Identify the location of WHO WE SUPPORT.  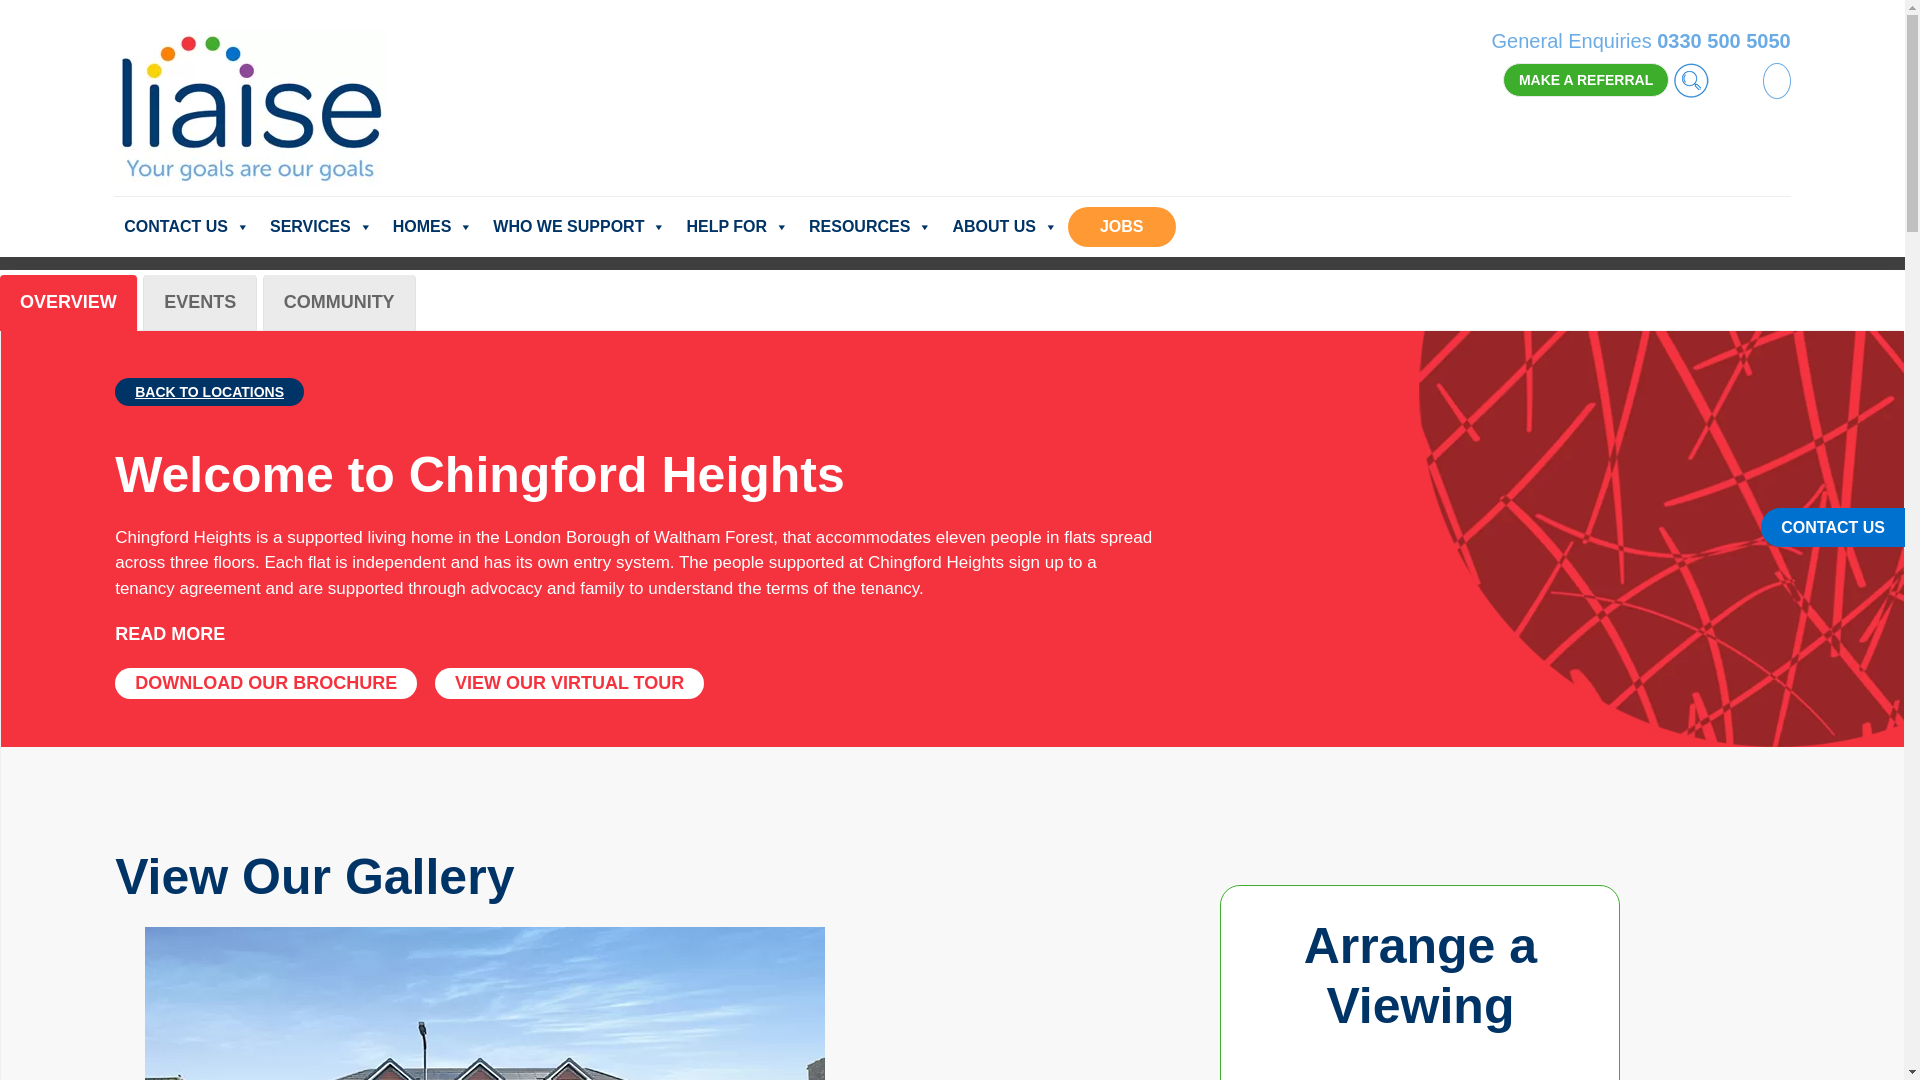
(579, 227).